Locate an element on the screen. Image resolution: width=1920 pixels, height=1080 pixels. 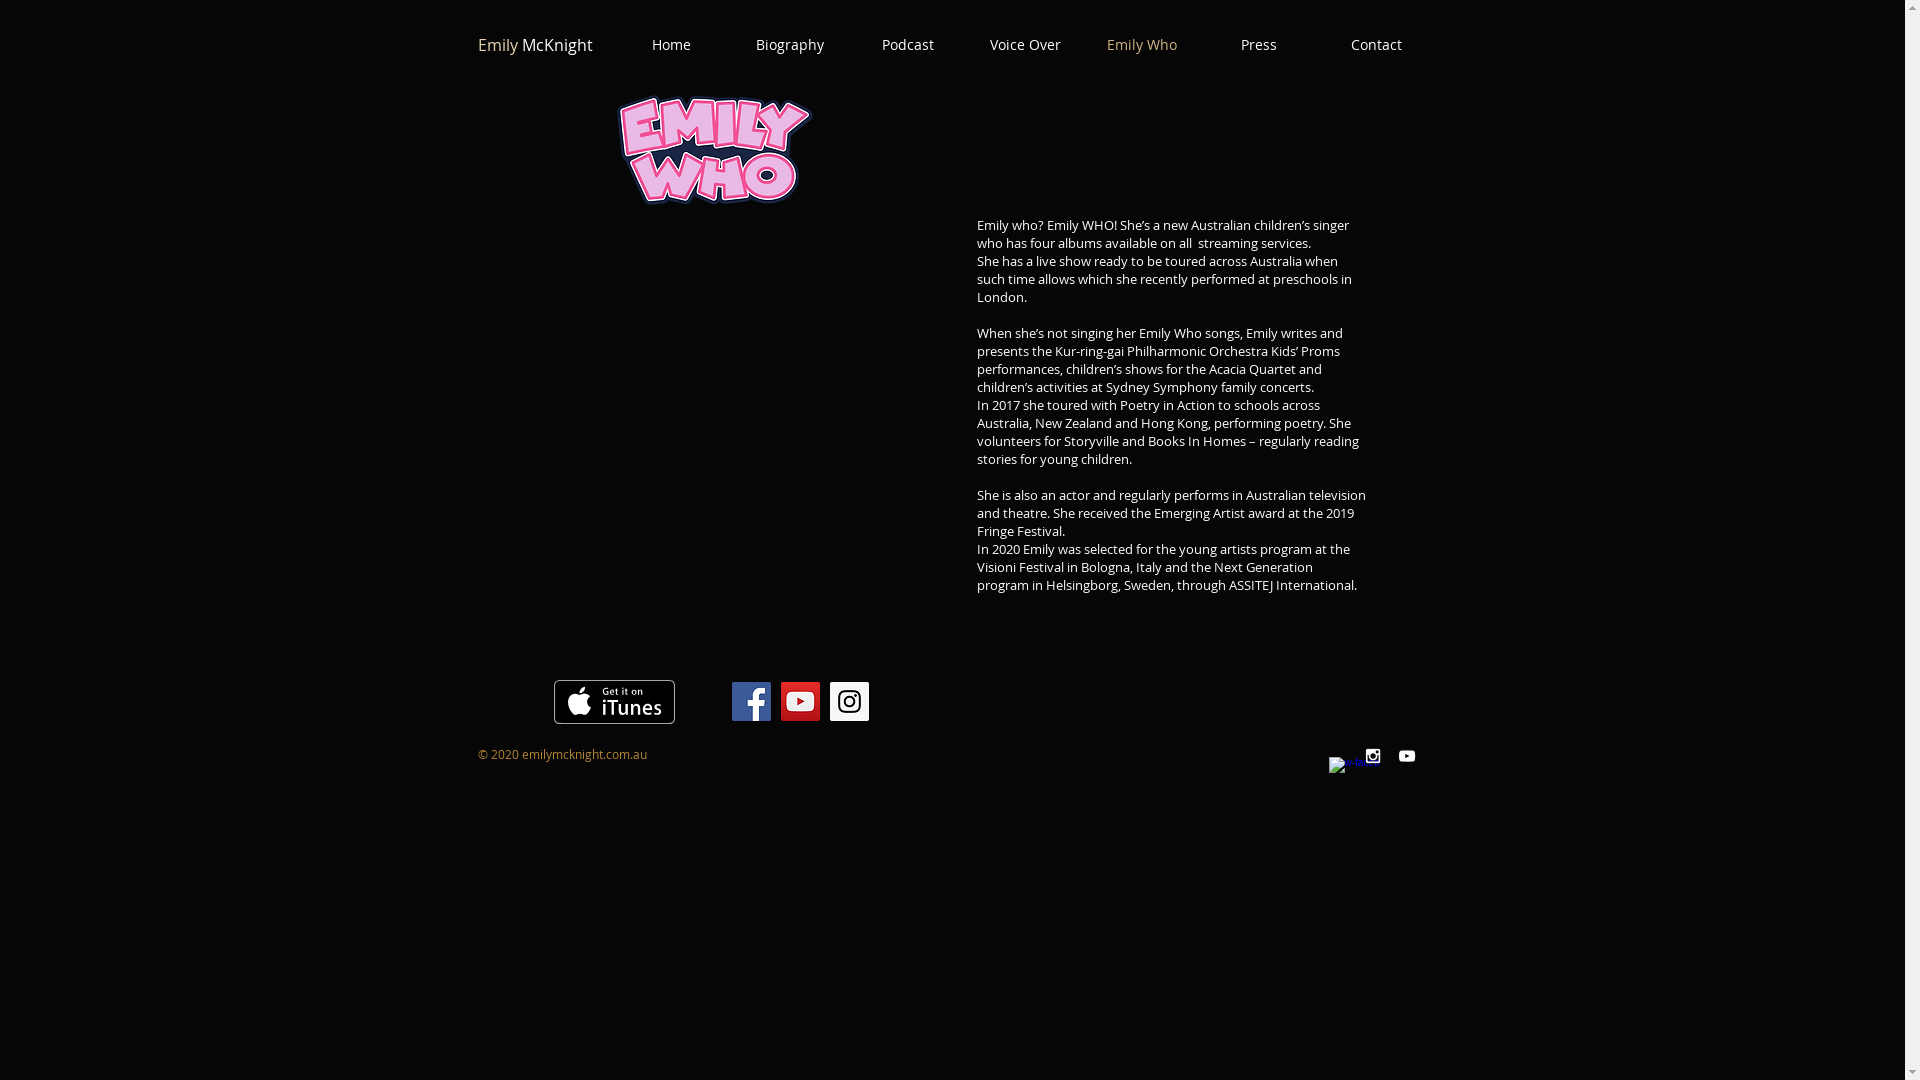
Get it on iTunes is located at coordinates (614, 702).